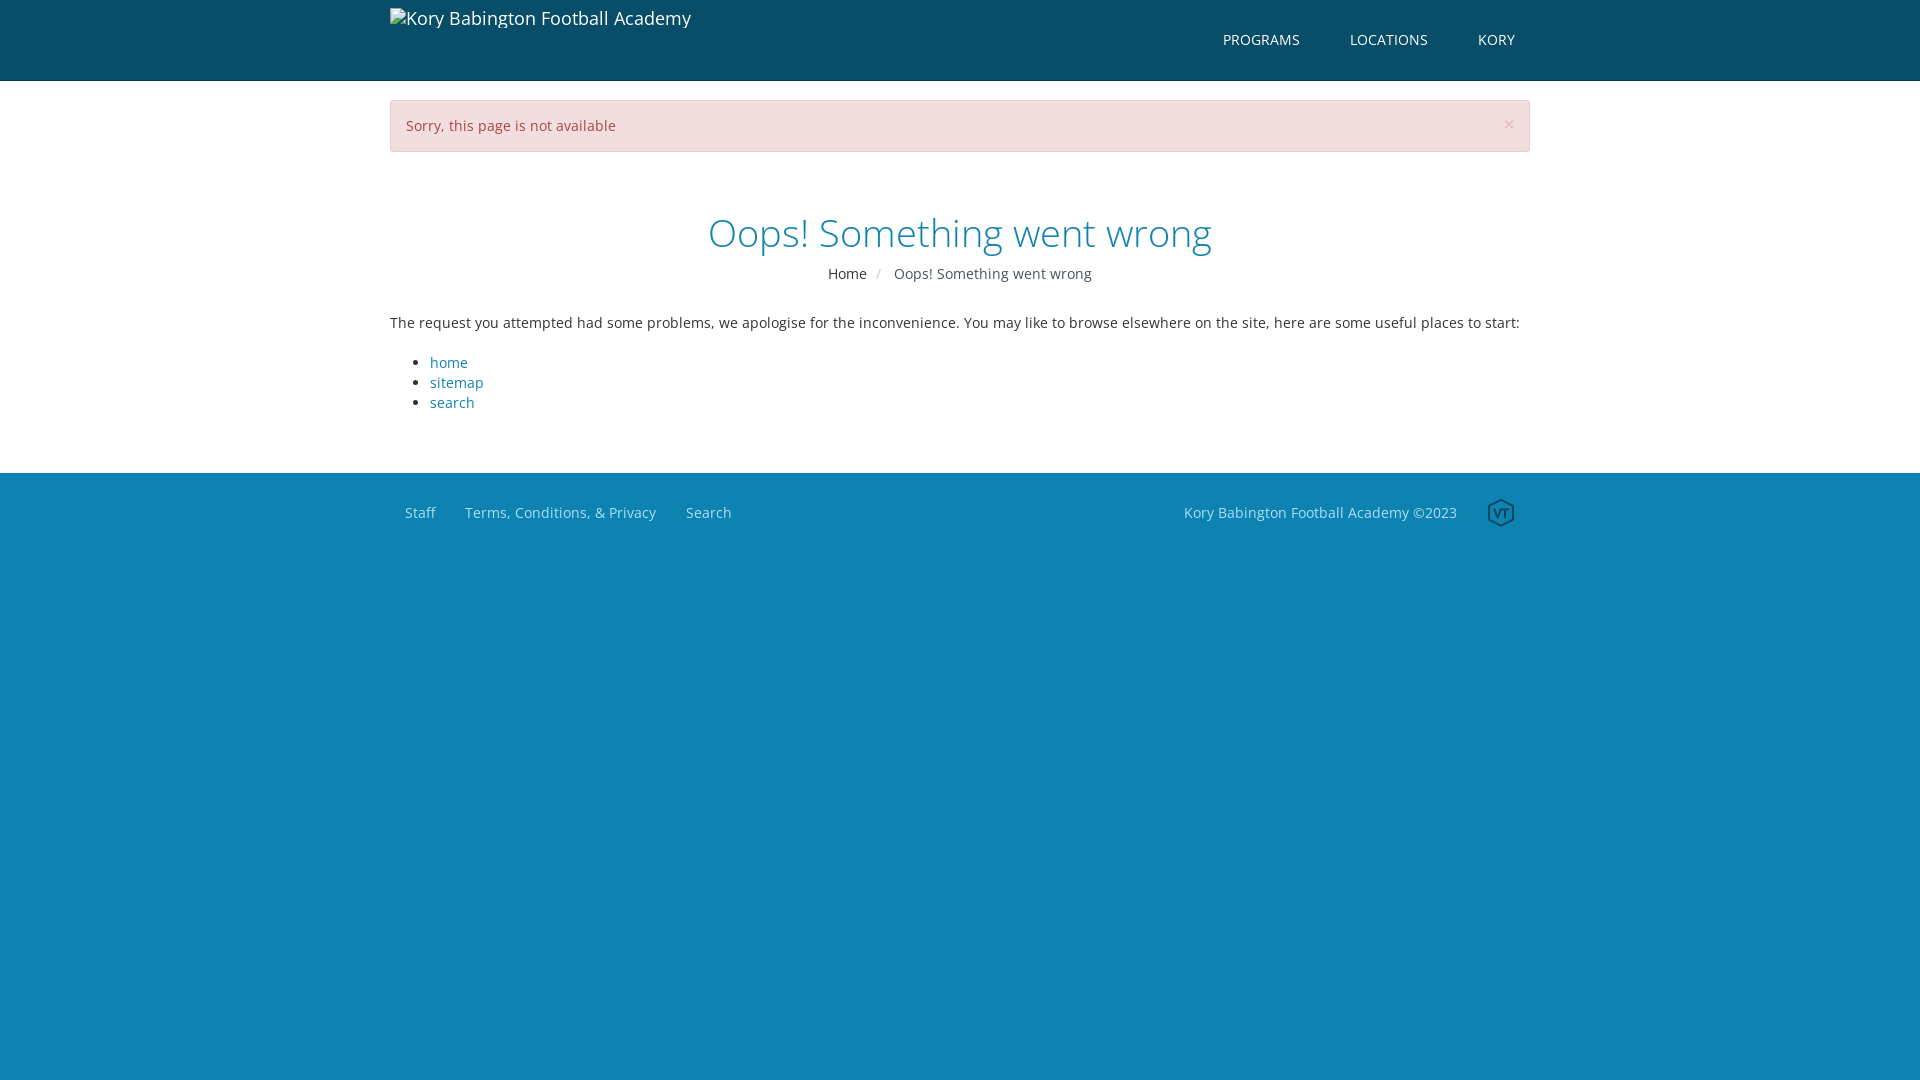 The image size is (1920, 1080). I want to click on Terms, Conditions, & Privacy, so click(560, 513).